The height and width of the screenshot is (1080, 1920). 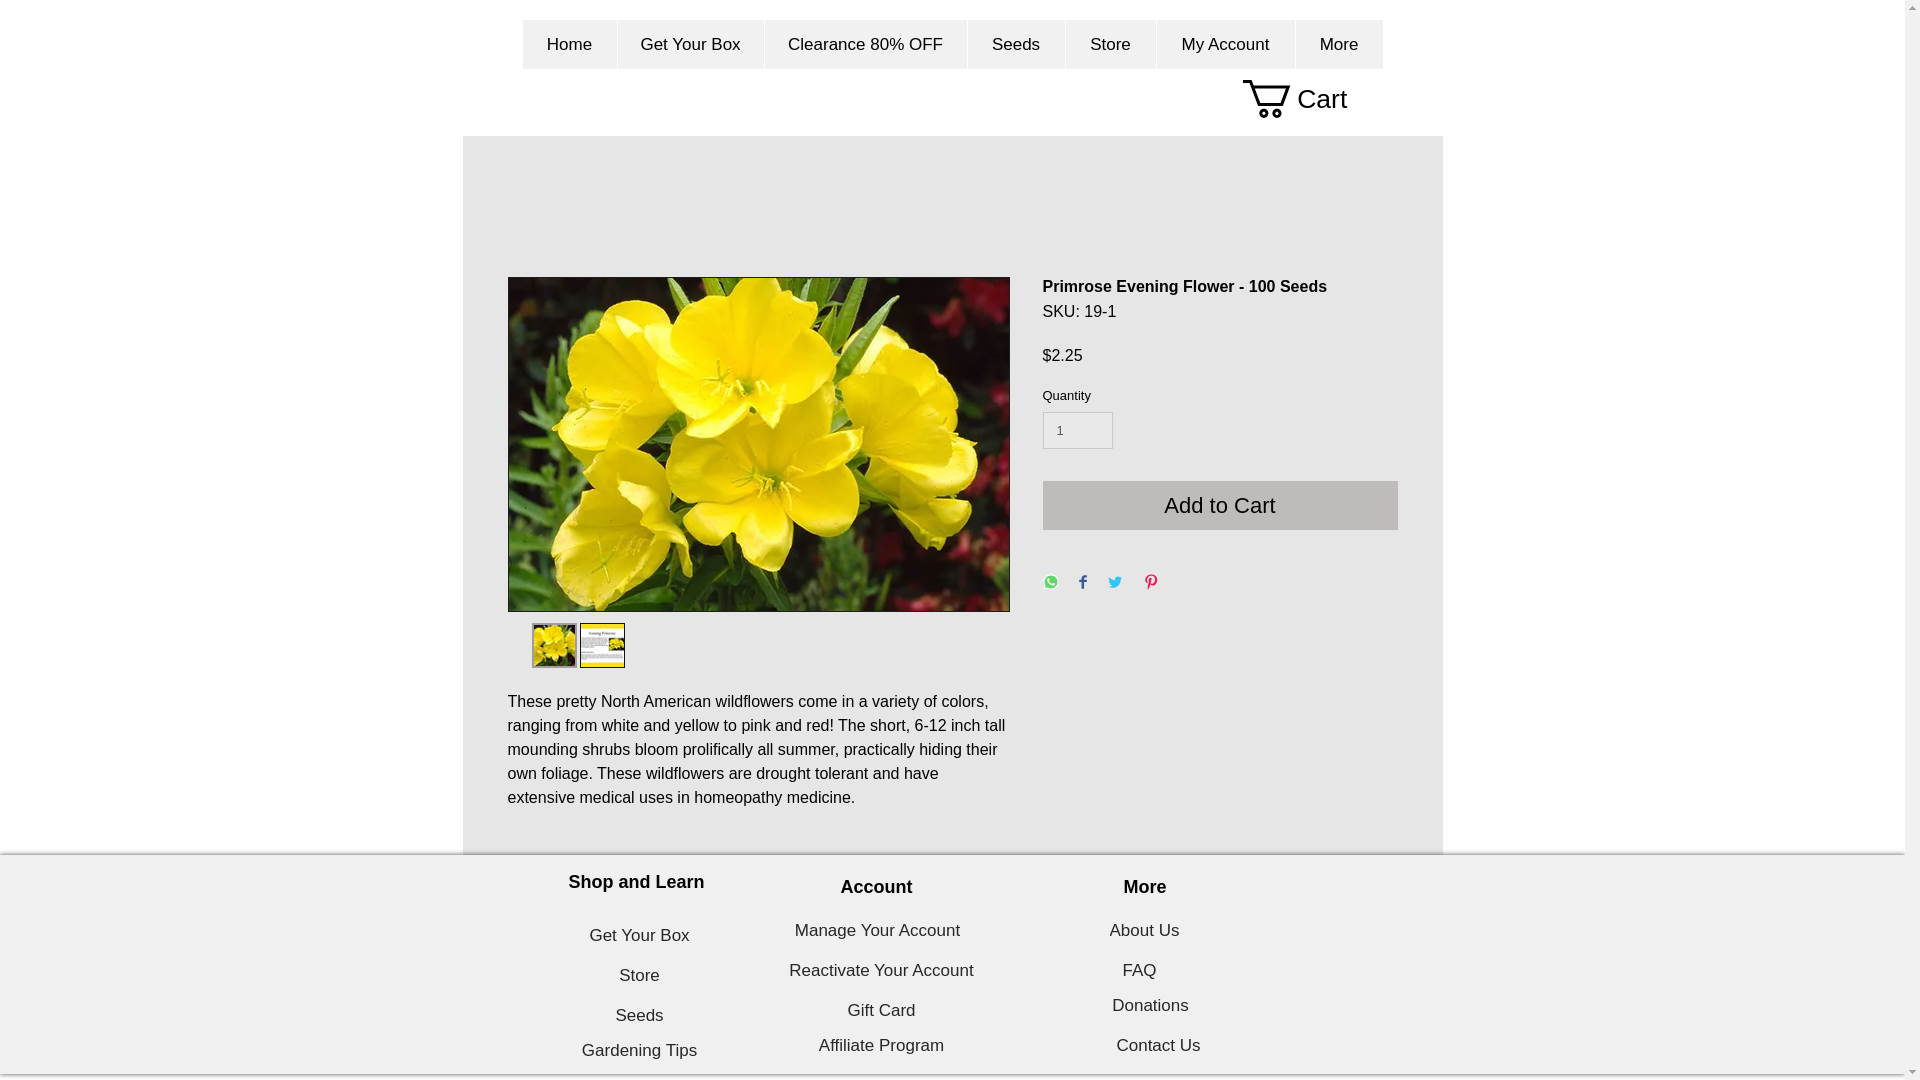 I want to click on FAQ, so click(x=1138, y=971).